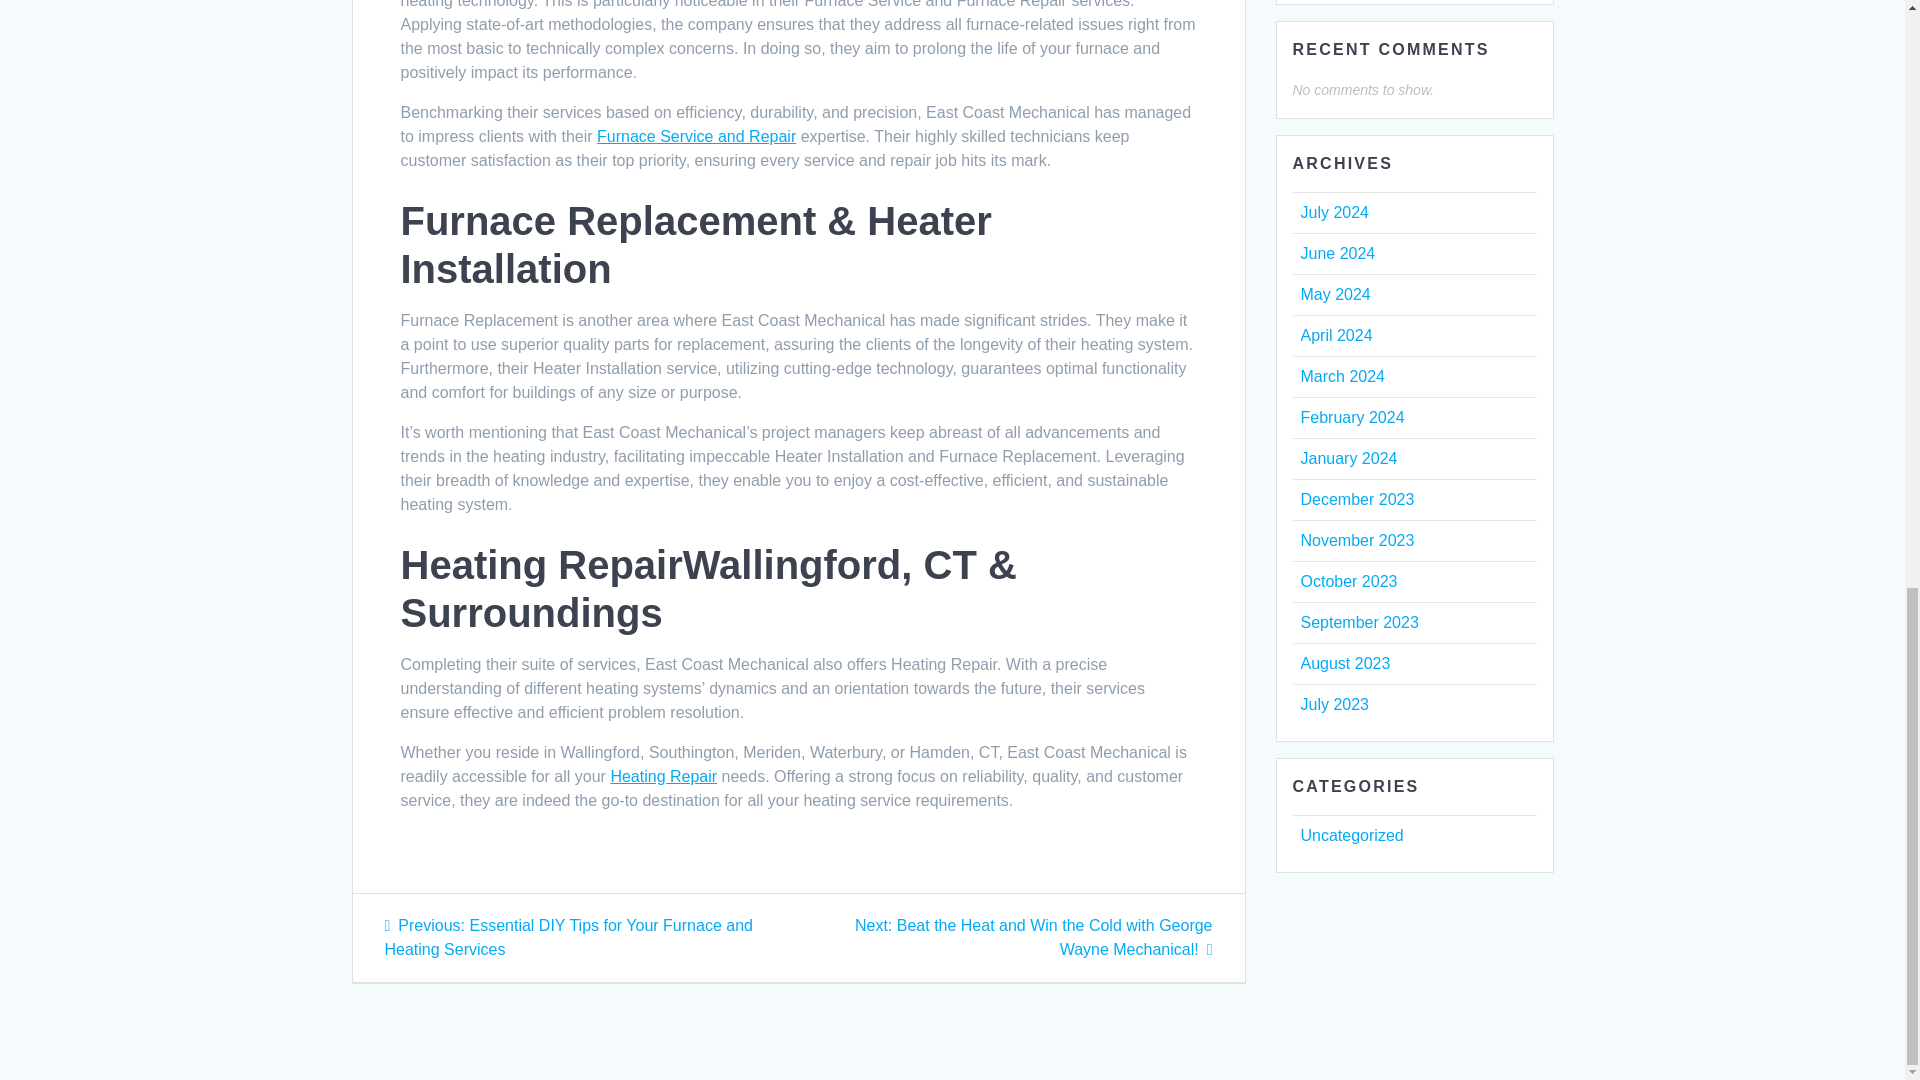 Image resolution: width=1920 pixels, height=1080 pixels. Describe the element at coordinates (1336, 336) in the screenshot. I see `April 2024` at that location.